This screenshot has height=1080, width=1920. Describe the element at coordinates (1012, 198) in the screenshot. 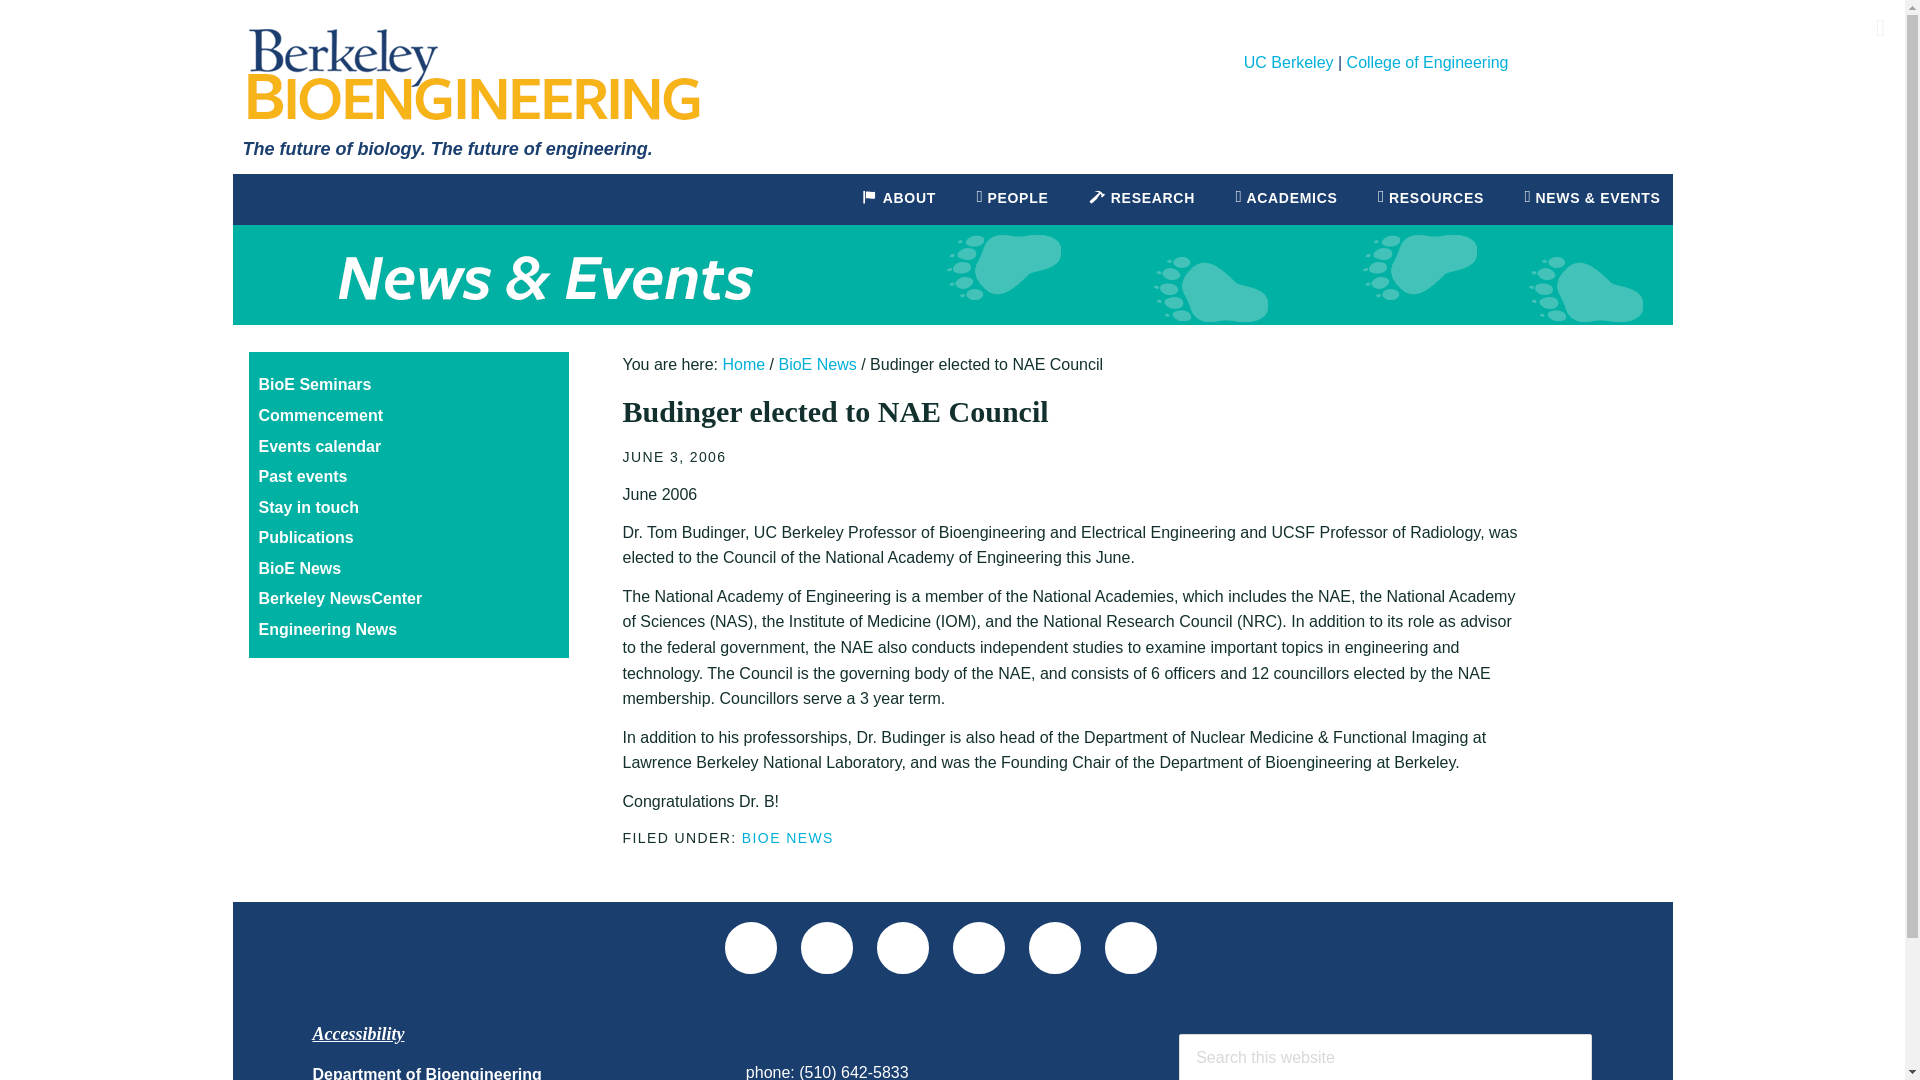

I see `PEOPLE` at that location.